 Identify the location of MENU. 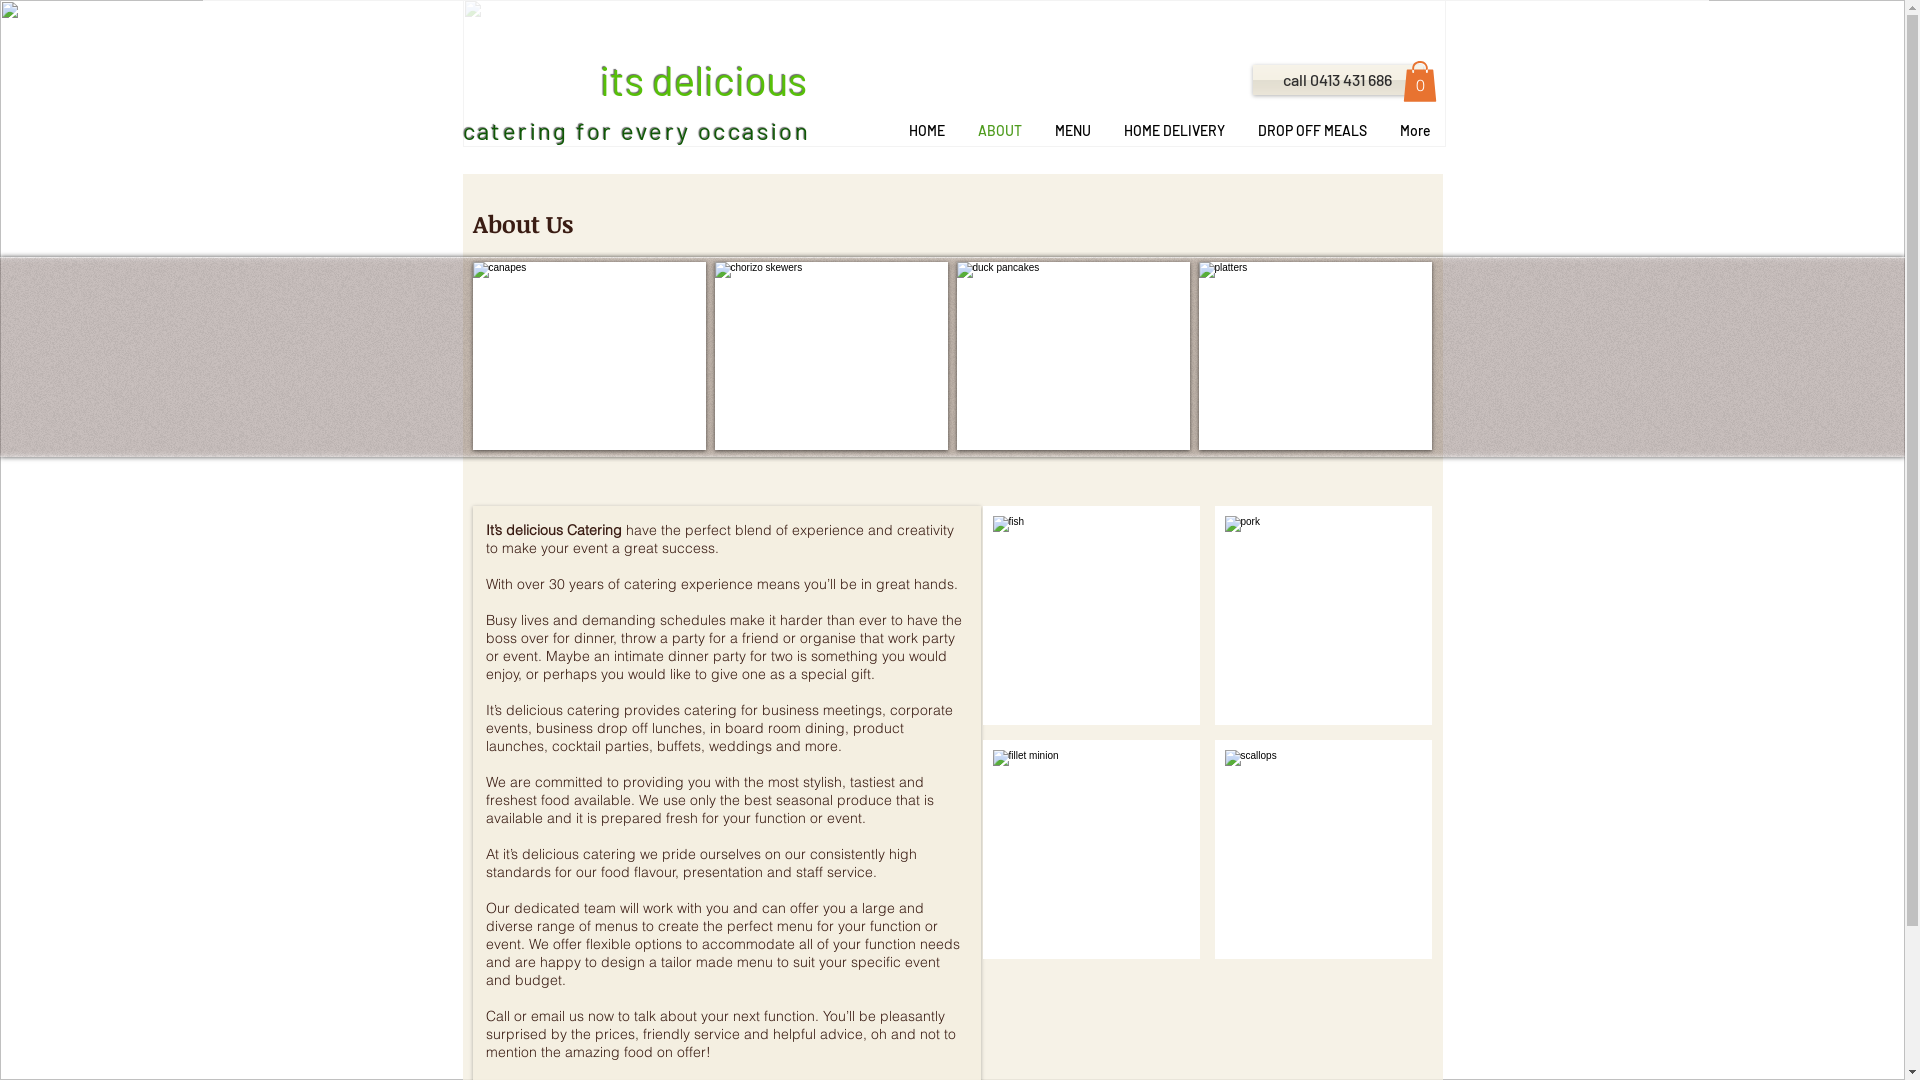
(1072, 131).